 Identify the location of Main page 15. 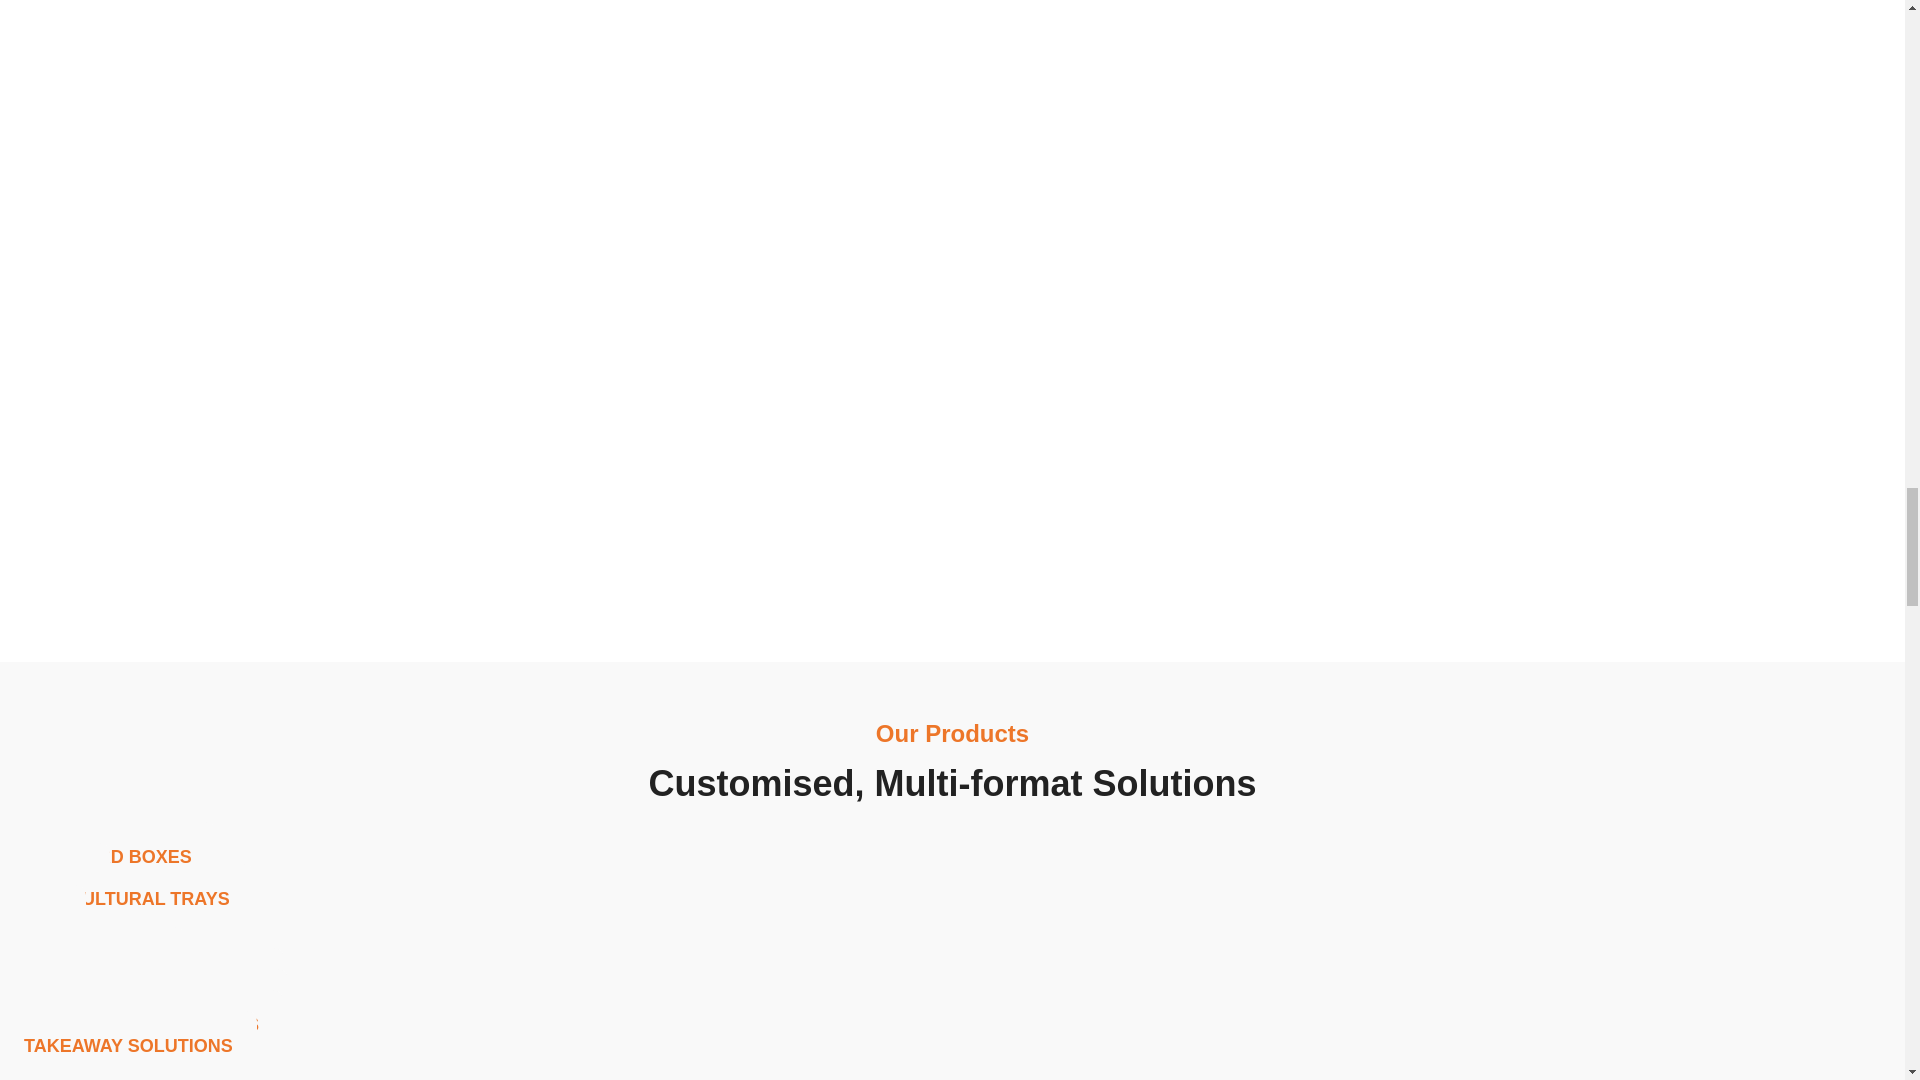
(42, 1071).